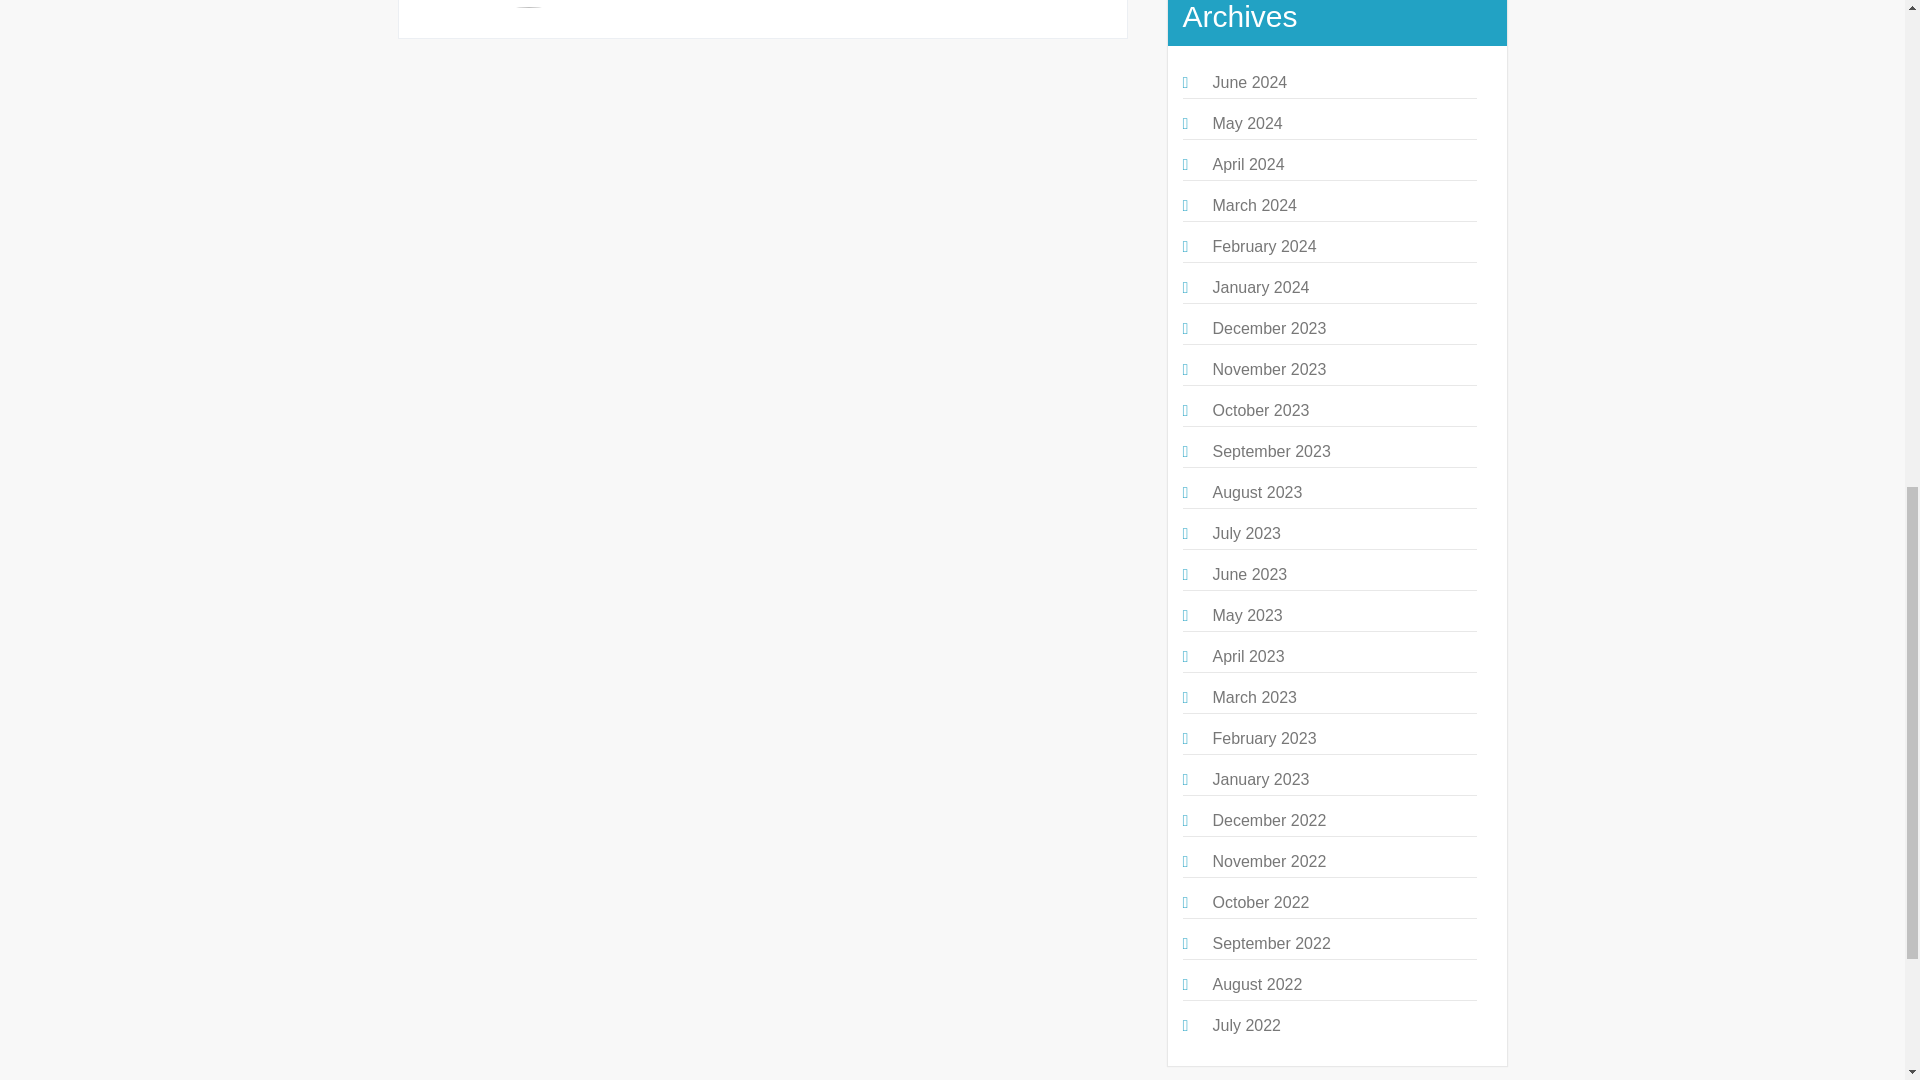 This screenshot has height=1080, width=1920. Describe the element at coordinates (1246, 533) in the screenshot. I see `July 2023` at that location.